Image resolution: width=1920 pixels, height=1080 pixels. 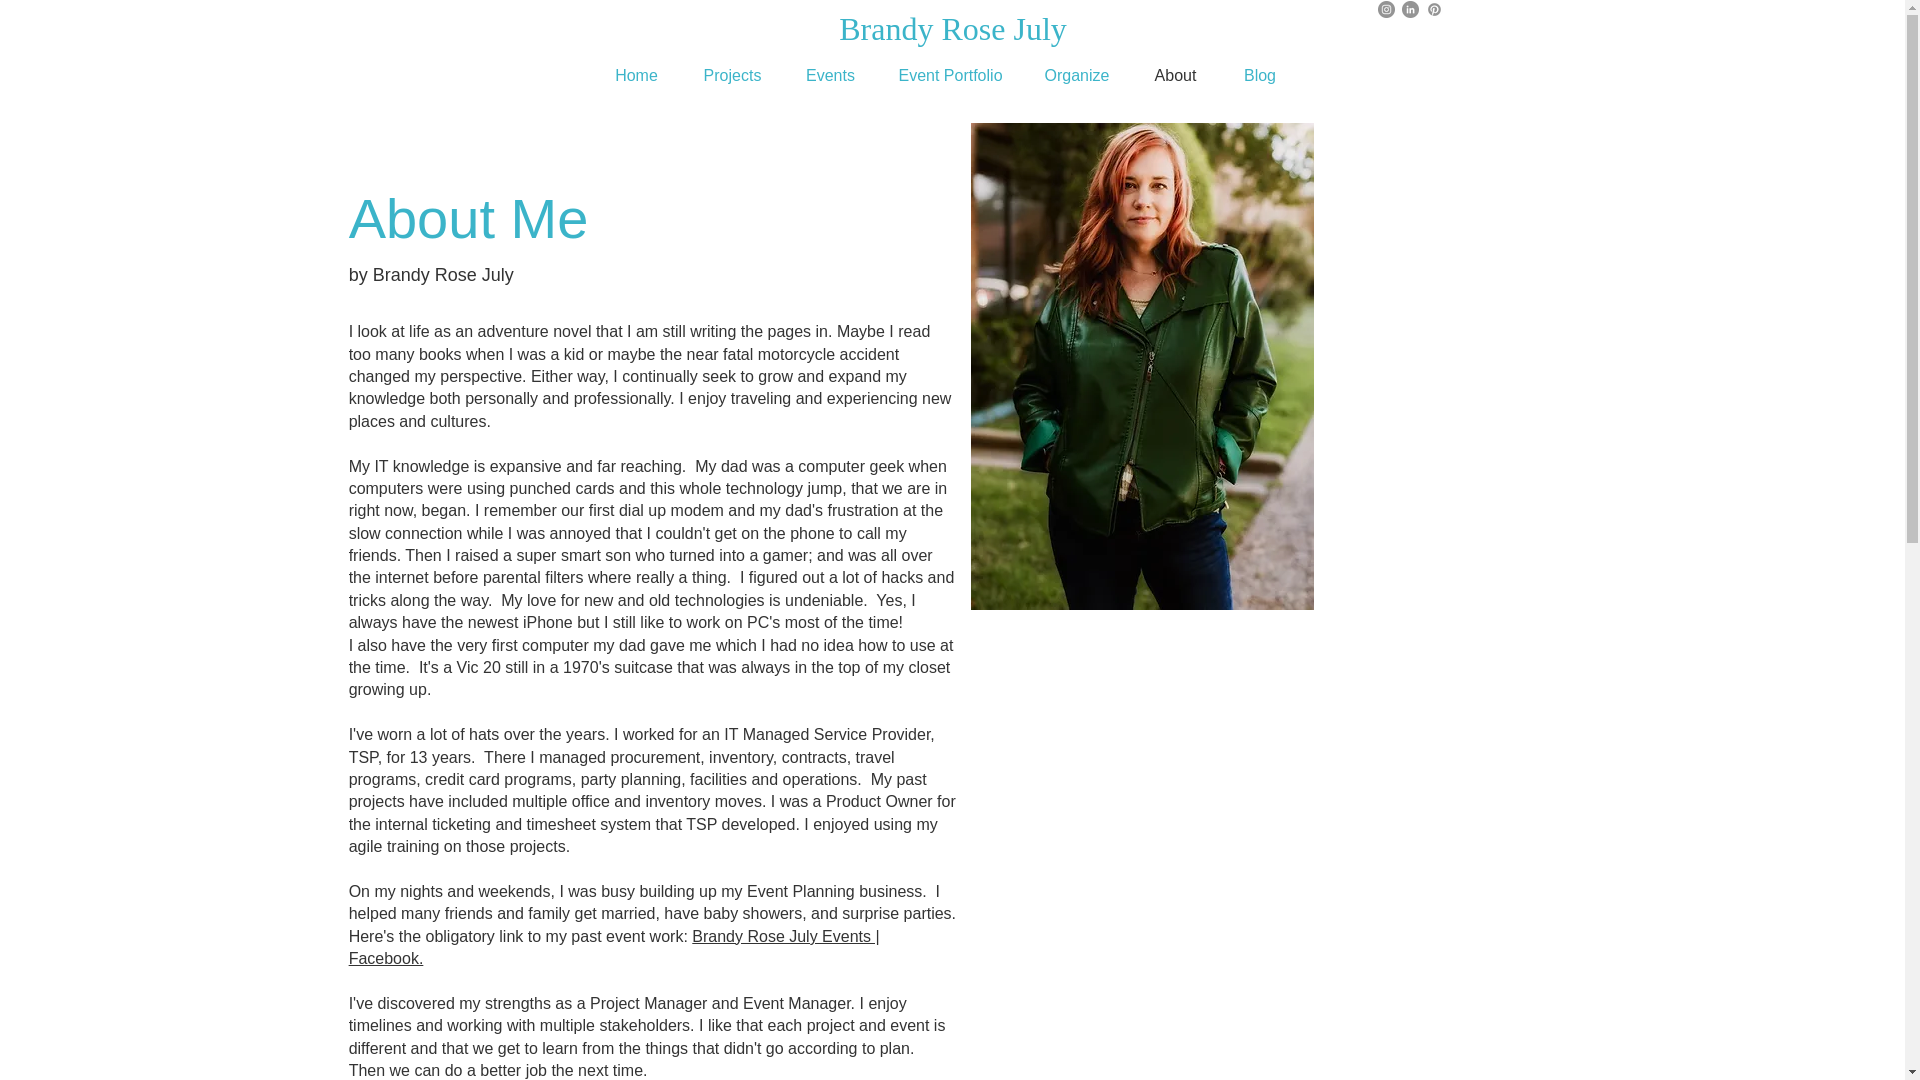 What do you see at coordinates (1259, 76) in the screenshot?
I see `Blog` at bounding box center [1259, 76].